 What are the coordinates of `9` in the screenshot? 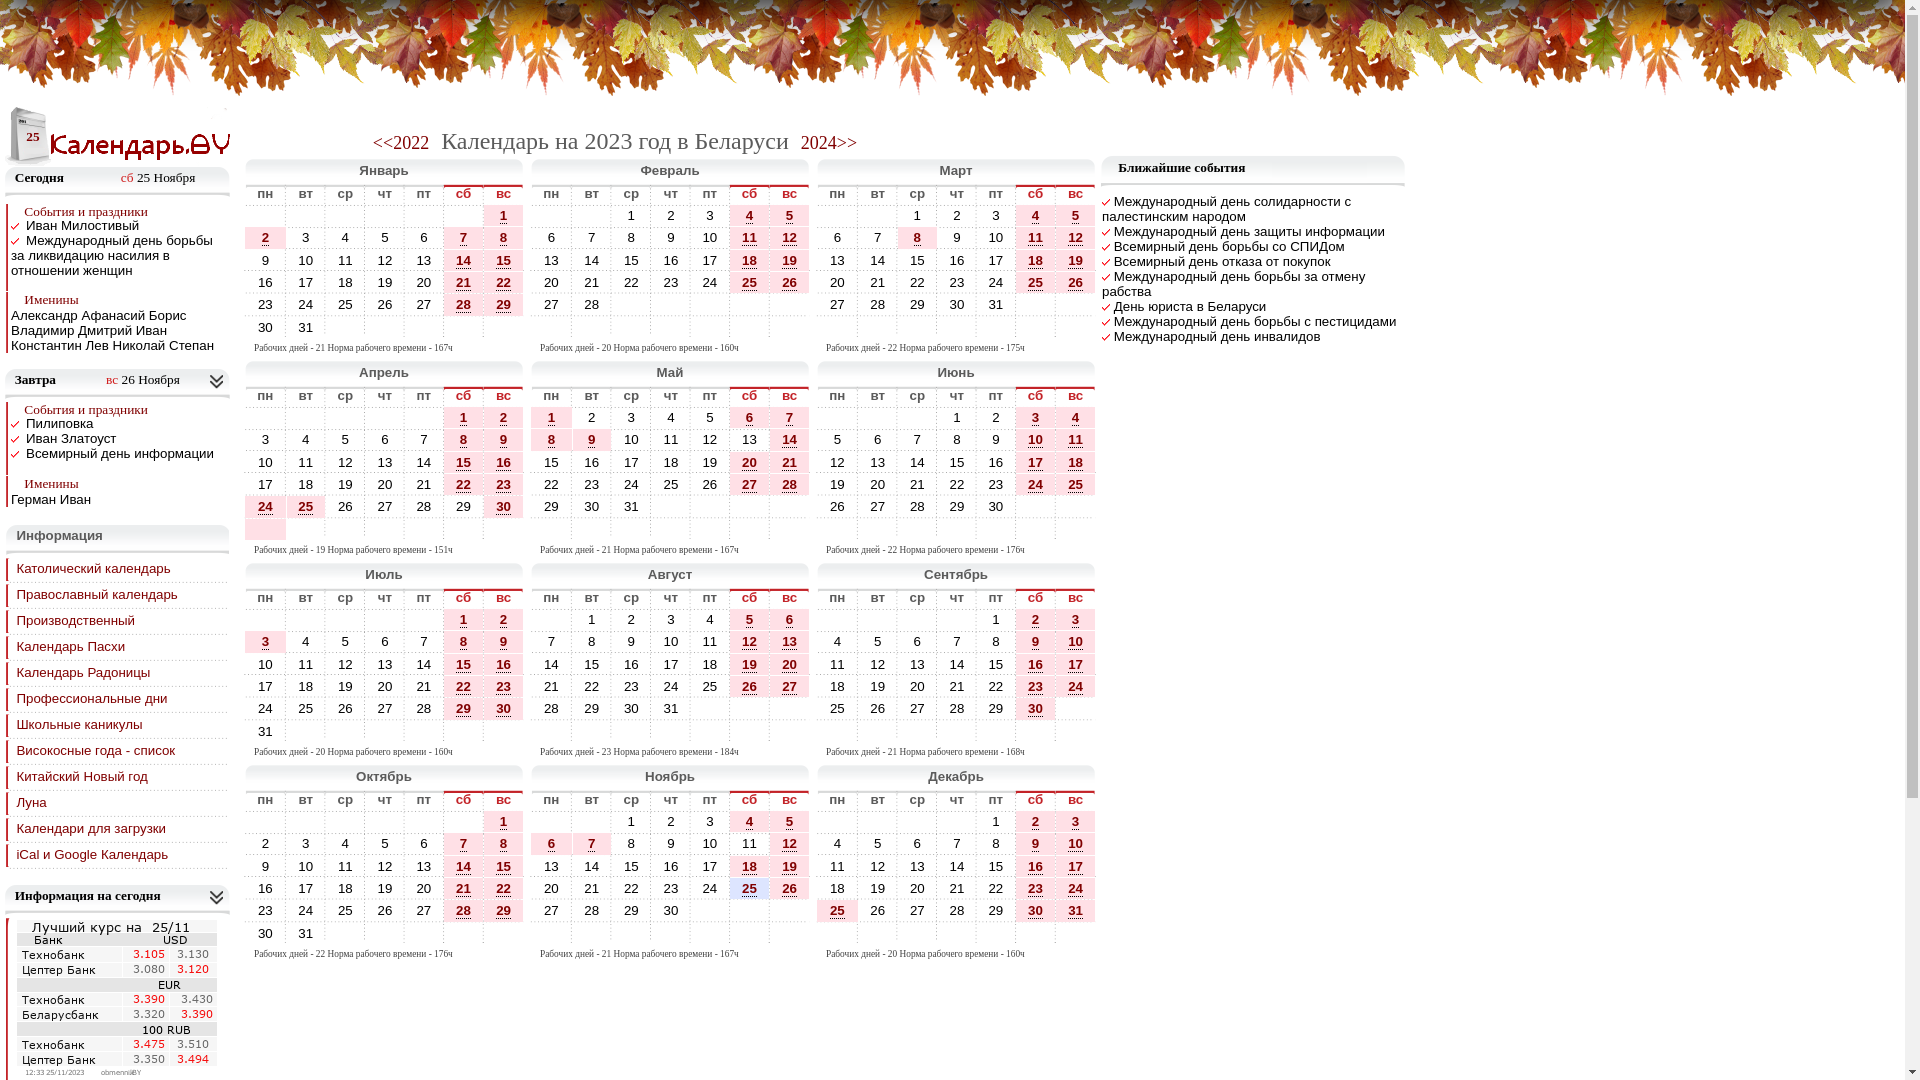 It's located at (266, 260).